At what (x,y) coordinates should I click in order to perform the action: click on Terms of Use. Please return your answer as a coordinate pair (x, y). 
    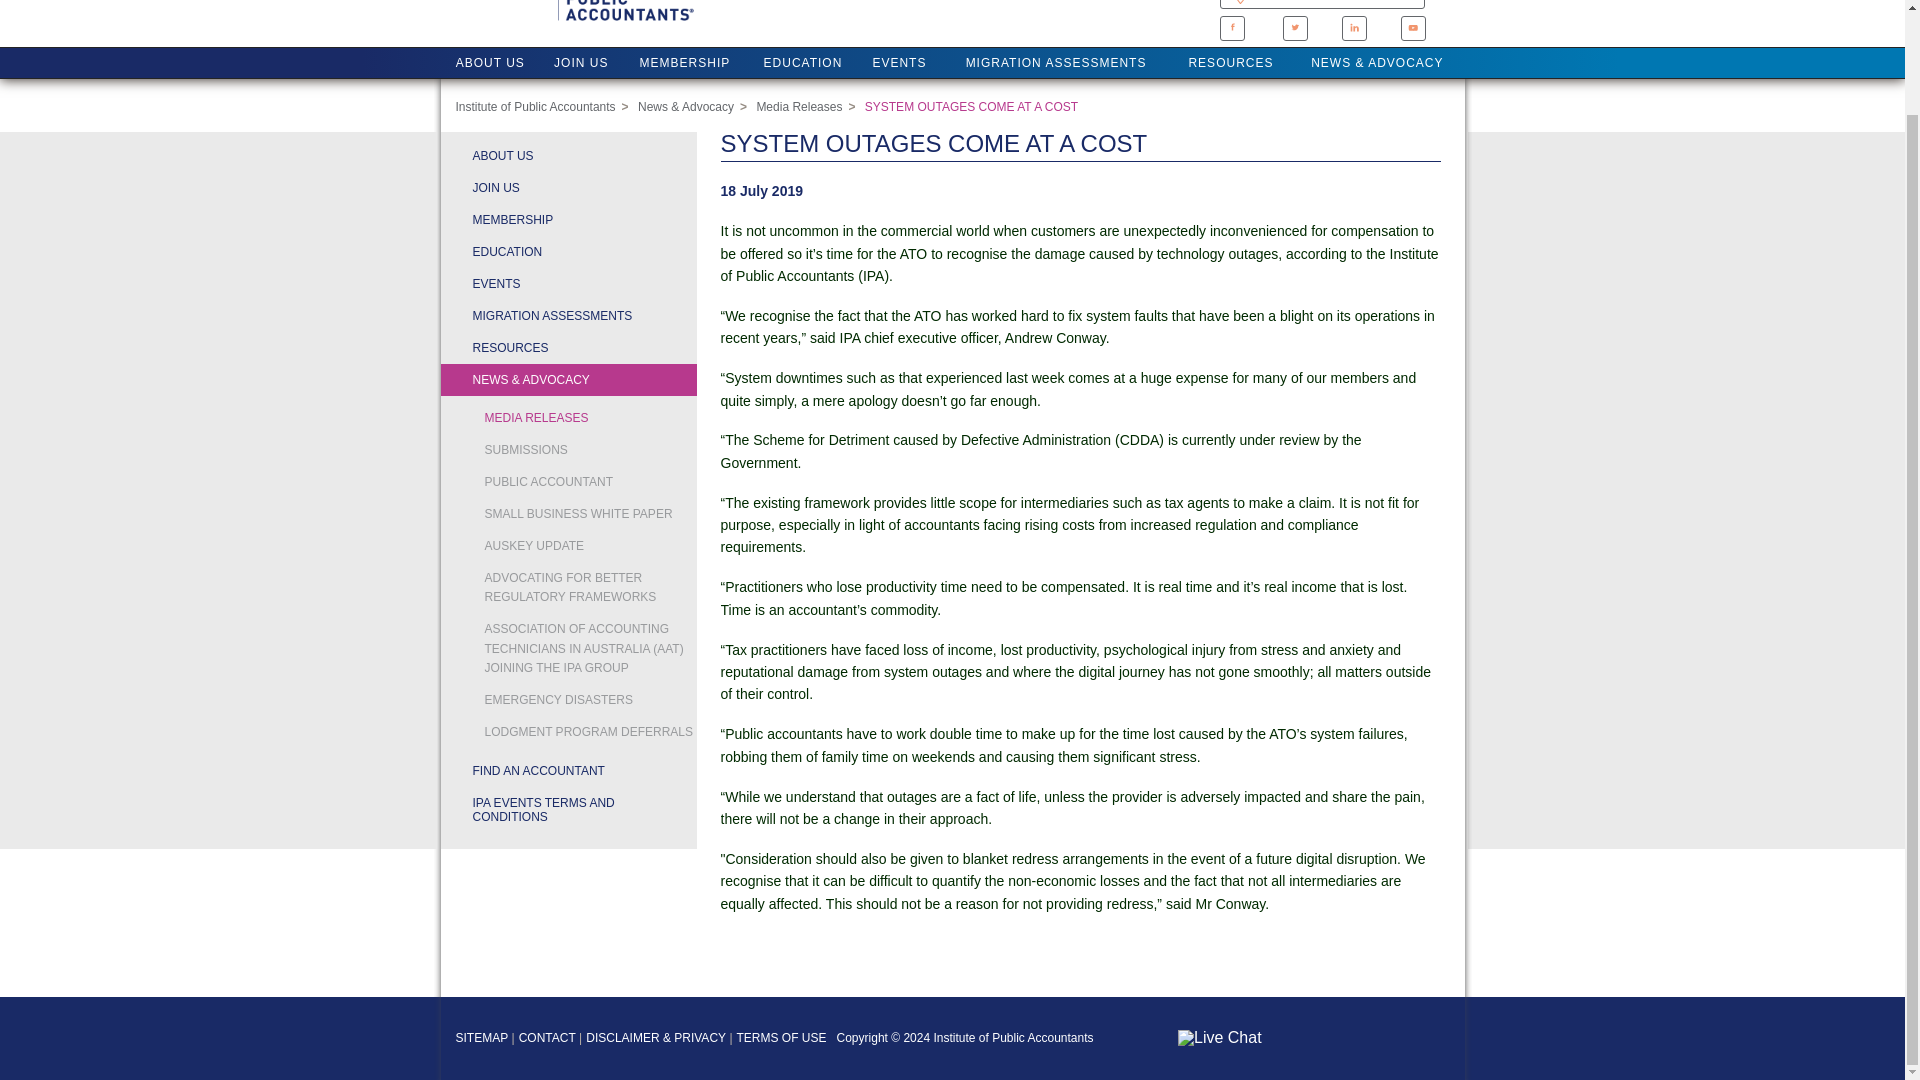
    Looking at the image, I should click on (782, 1038).